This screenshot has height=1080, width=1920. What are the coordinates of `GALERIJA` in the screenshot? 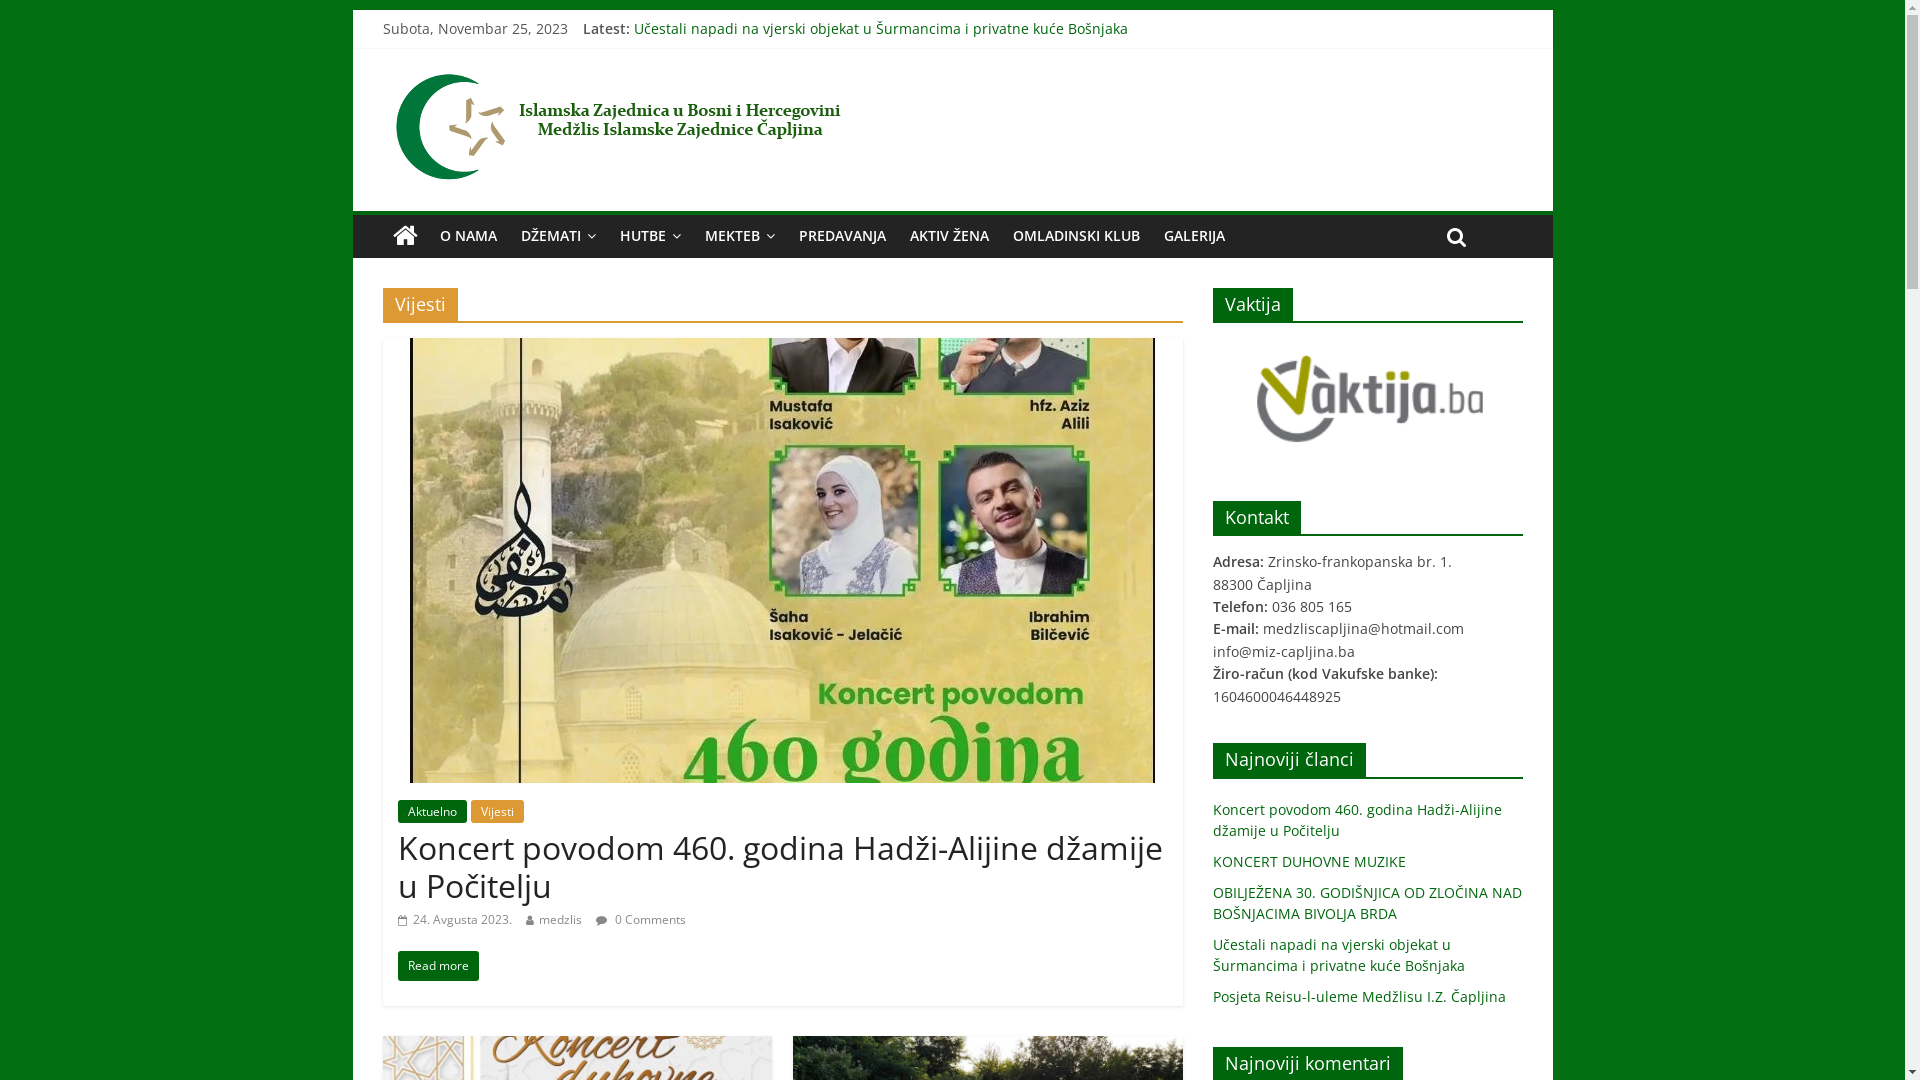 It's located at (1194, 236).